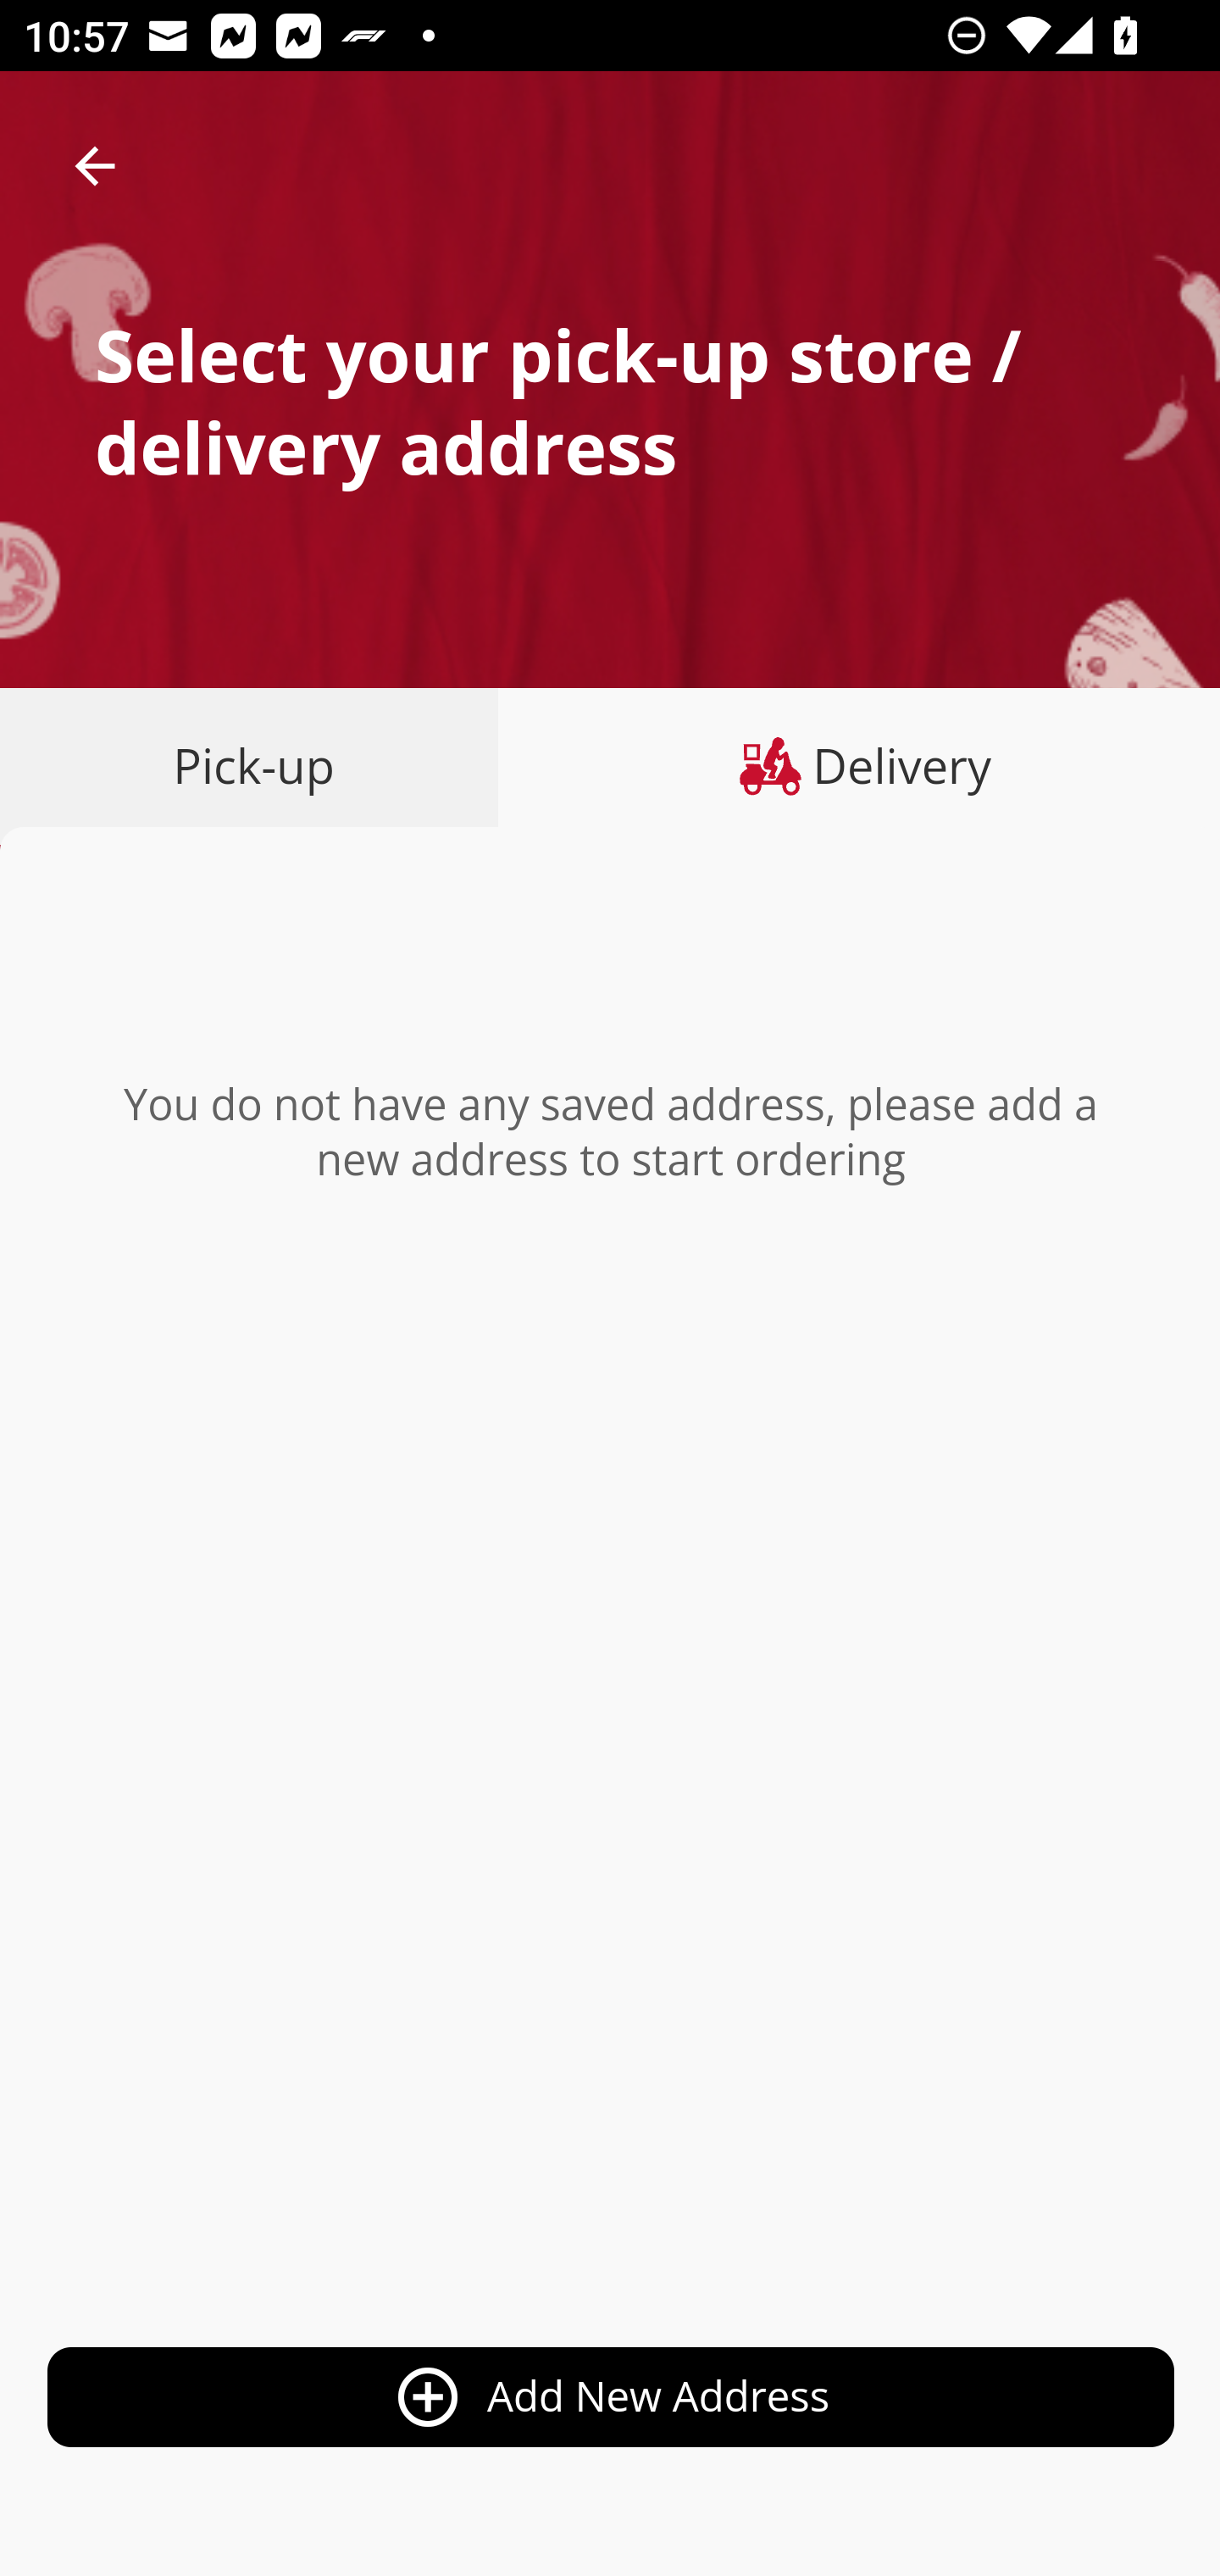 The height and width of the screenshot is (2576, 1220). I want to click on Pick-up, so click(259, 766).